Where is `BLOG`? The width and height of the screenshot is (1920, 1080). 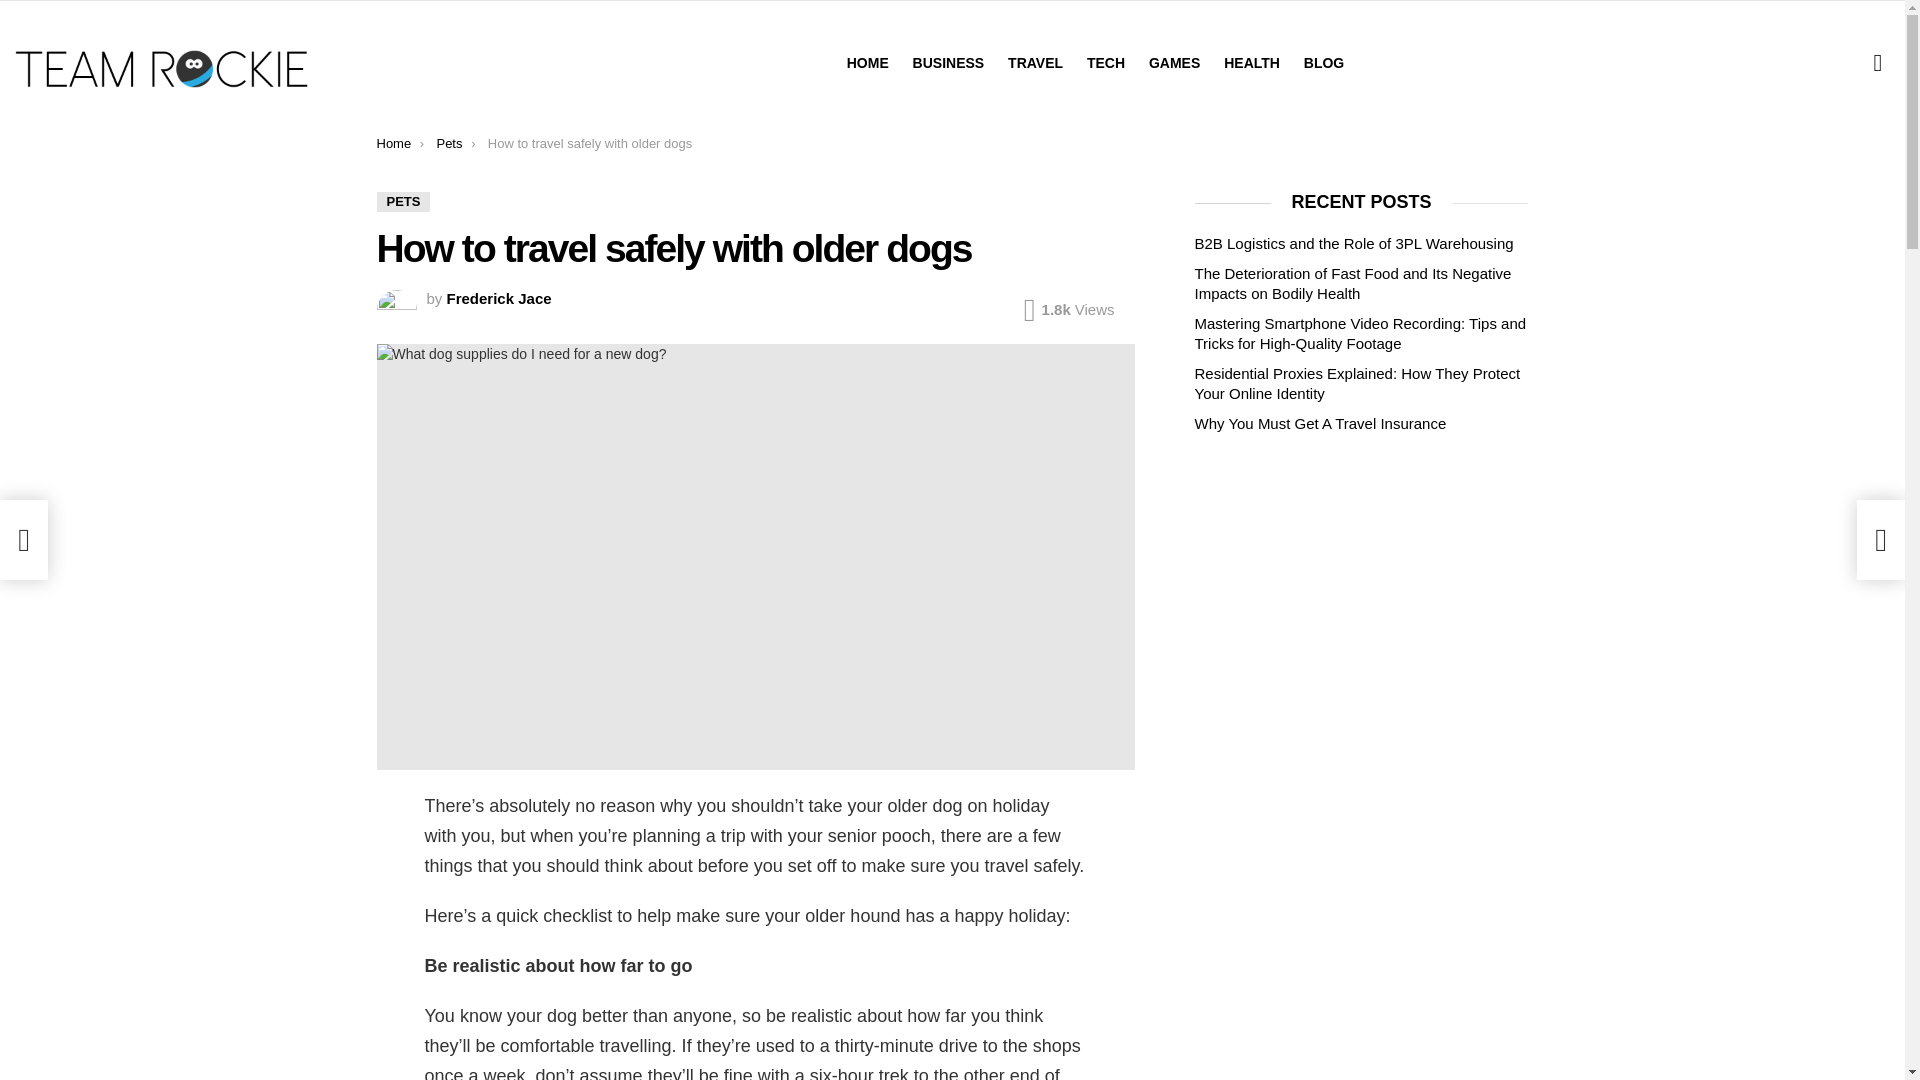
BLOG is located at coordinates (1324, 62).